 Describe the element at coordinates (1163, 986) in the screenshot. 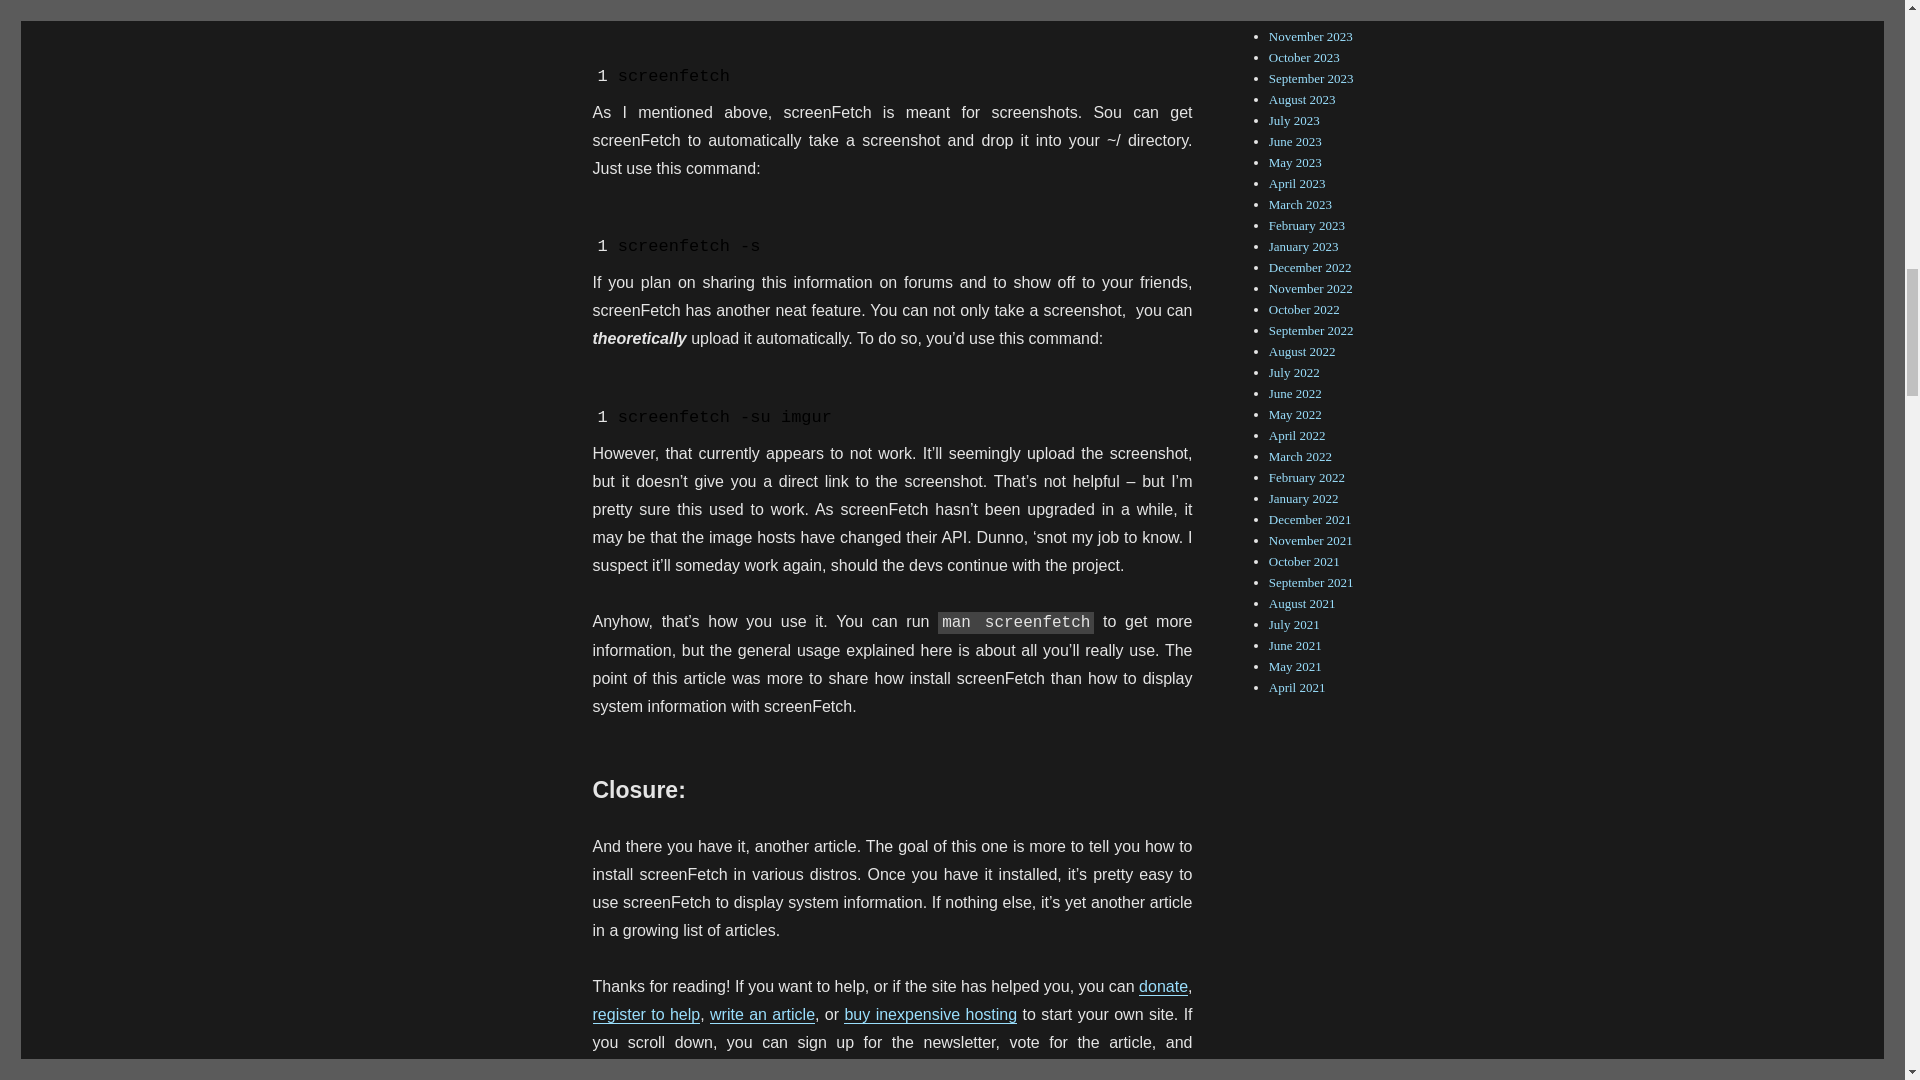

I see `donate` at that location.